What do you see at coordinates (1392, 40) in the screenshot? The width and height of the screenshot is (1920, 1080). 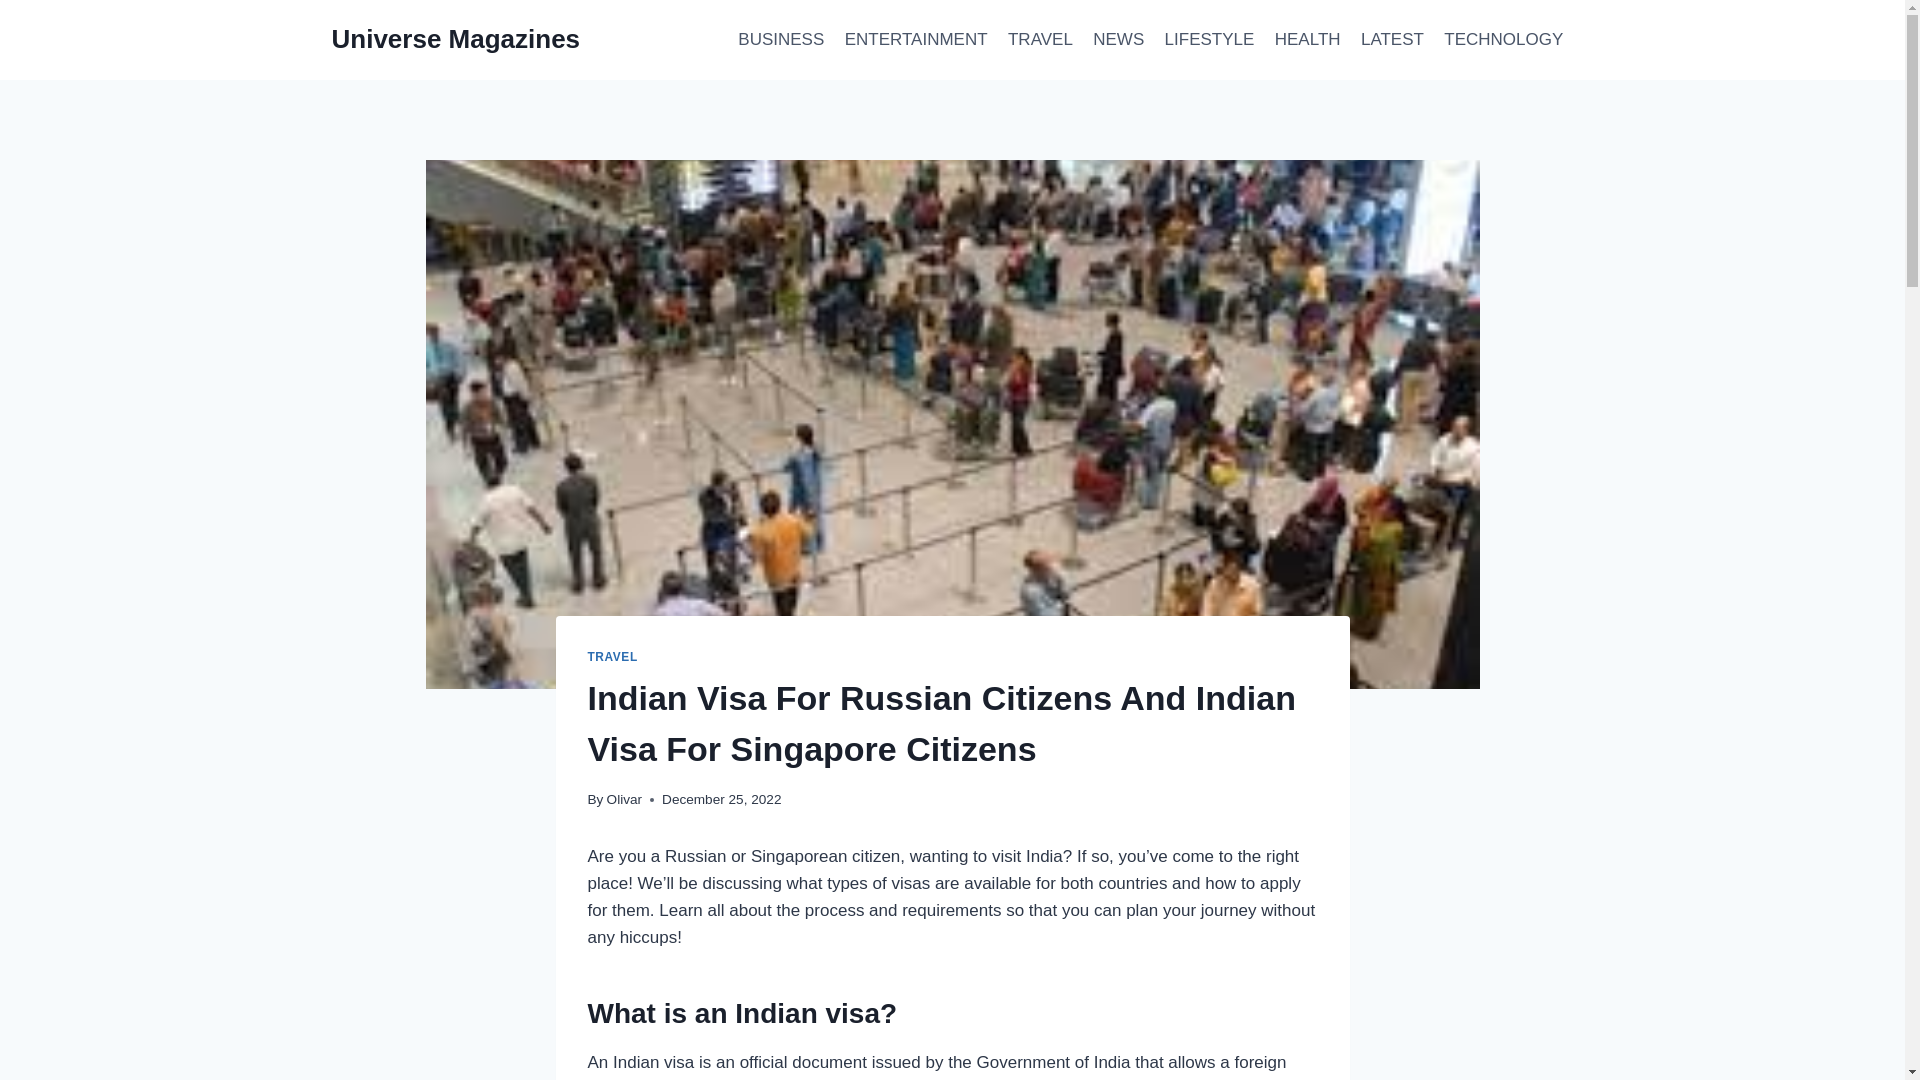 I see `LATEST` at bounding box center [1392, 40].